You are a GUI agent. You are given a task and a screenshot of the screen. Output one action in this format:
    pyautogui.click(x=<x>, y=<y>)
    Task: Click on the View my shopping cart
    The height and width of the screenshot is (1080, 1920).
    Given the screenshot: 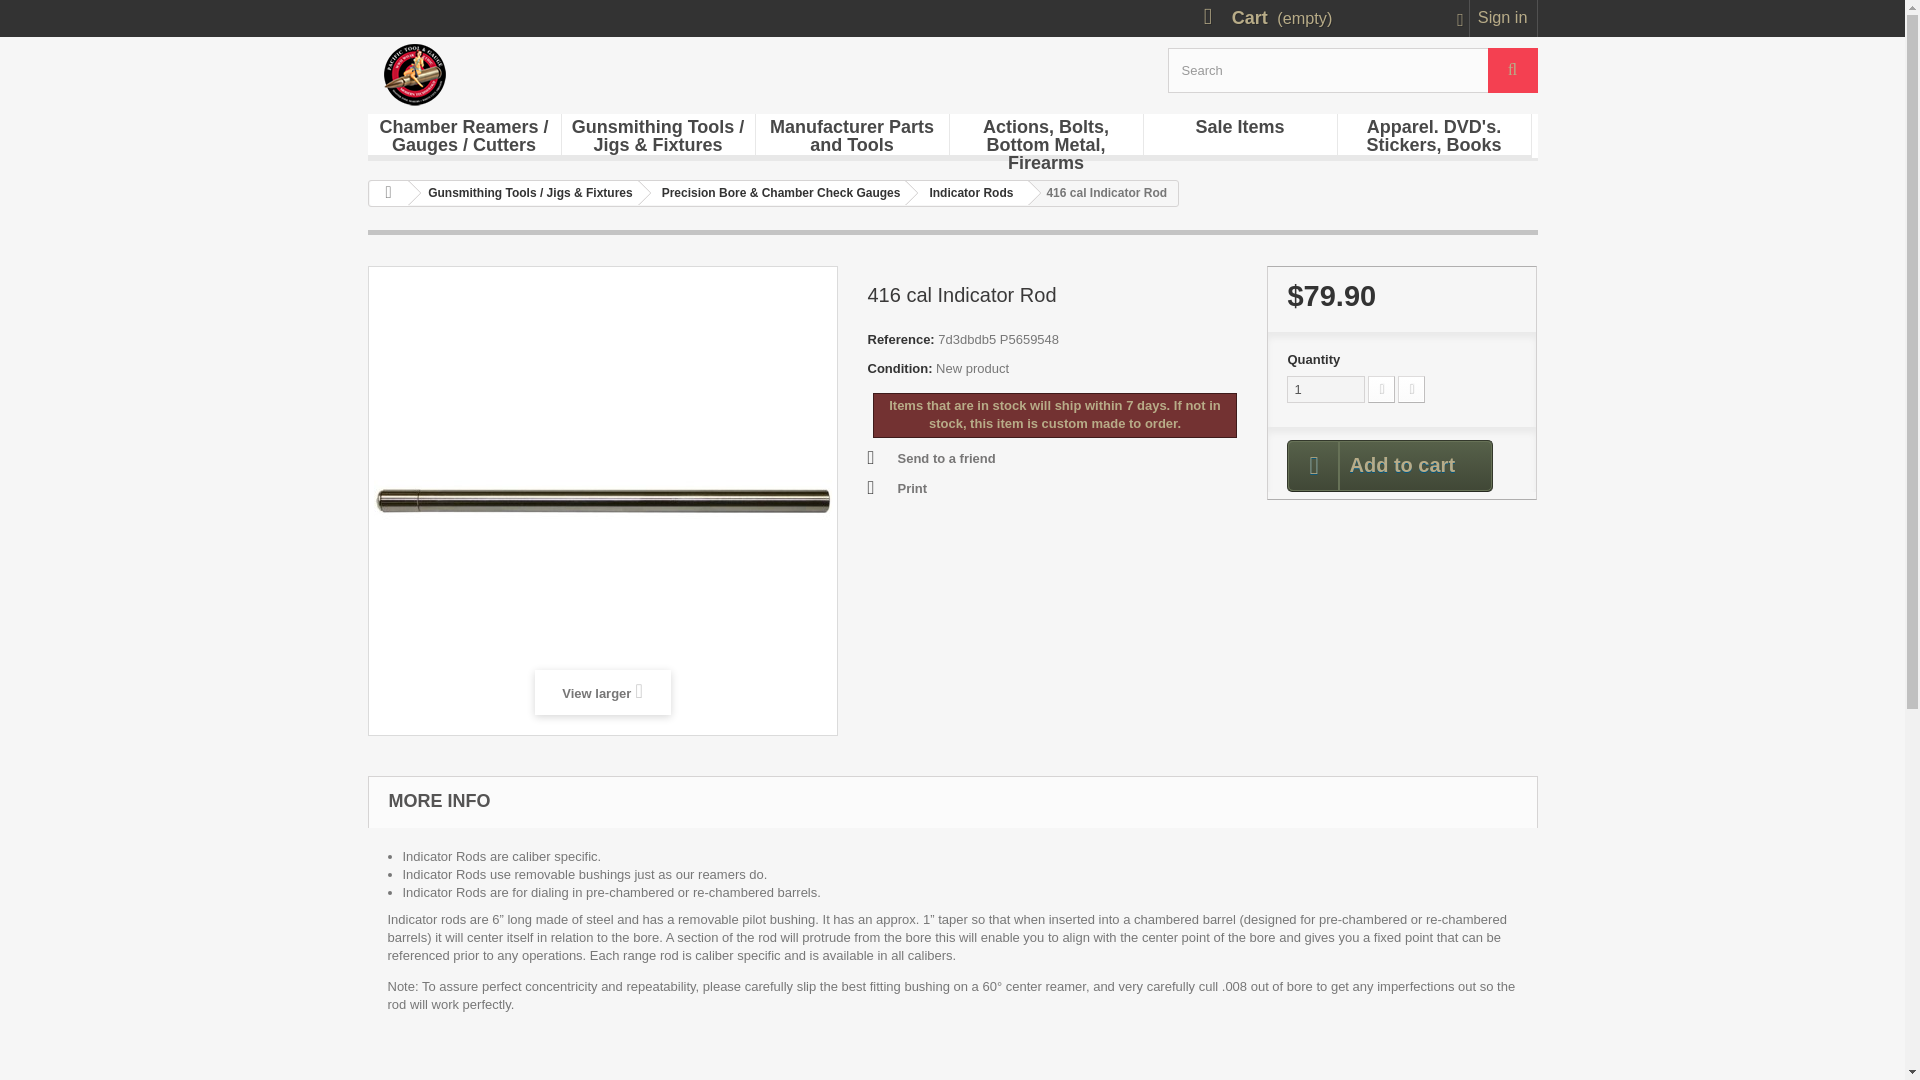 What is the action you would take?
    pyautogui.click(x=1333, y=16)
    